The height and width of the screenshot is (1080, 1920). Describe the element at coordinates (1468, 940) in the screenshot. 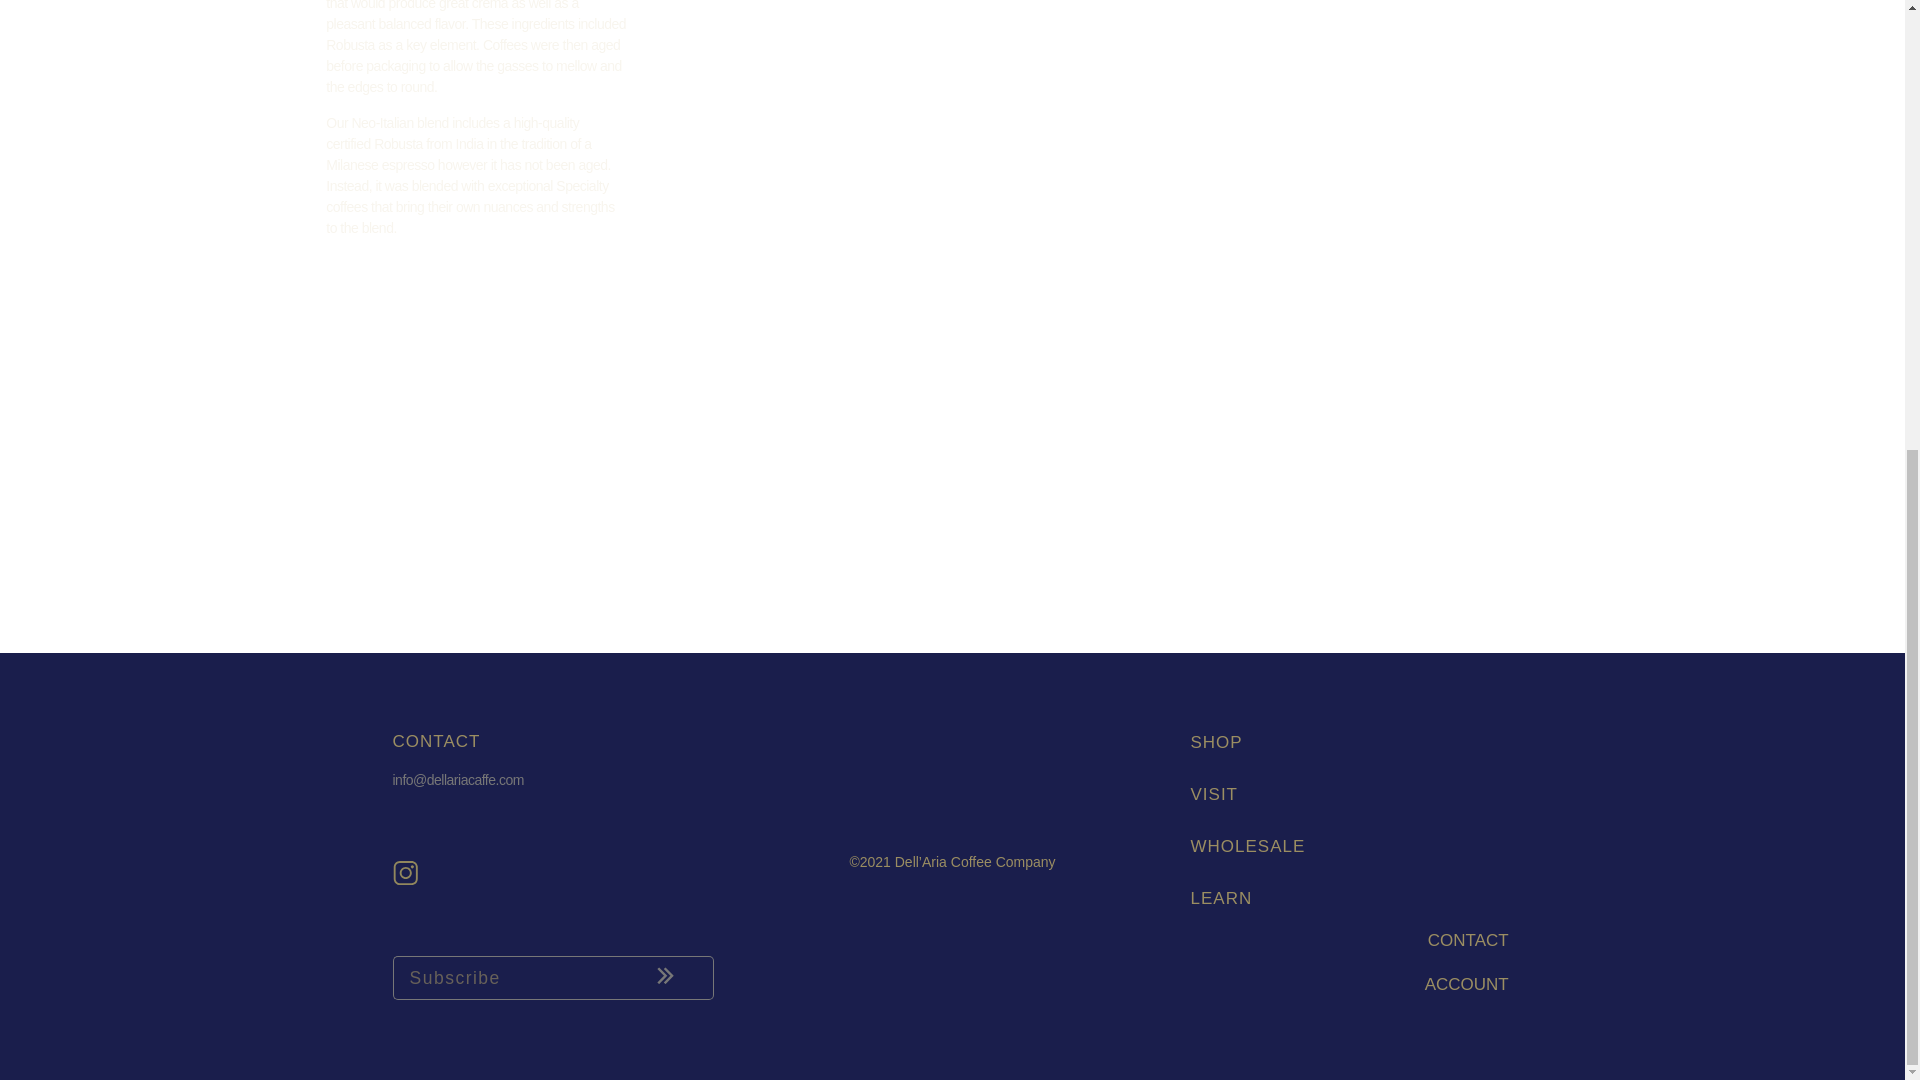

I see `CONTACT` at that location.